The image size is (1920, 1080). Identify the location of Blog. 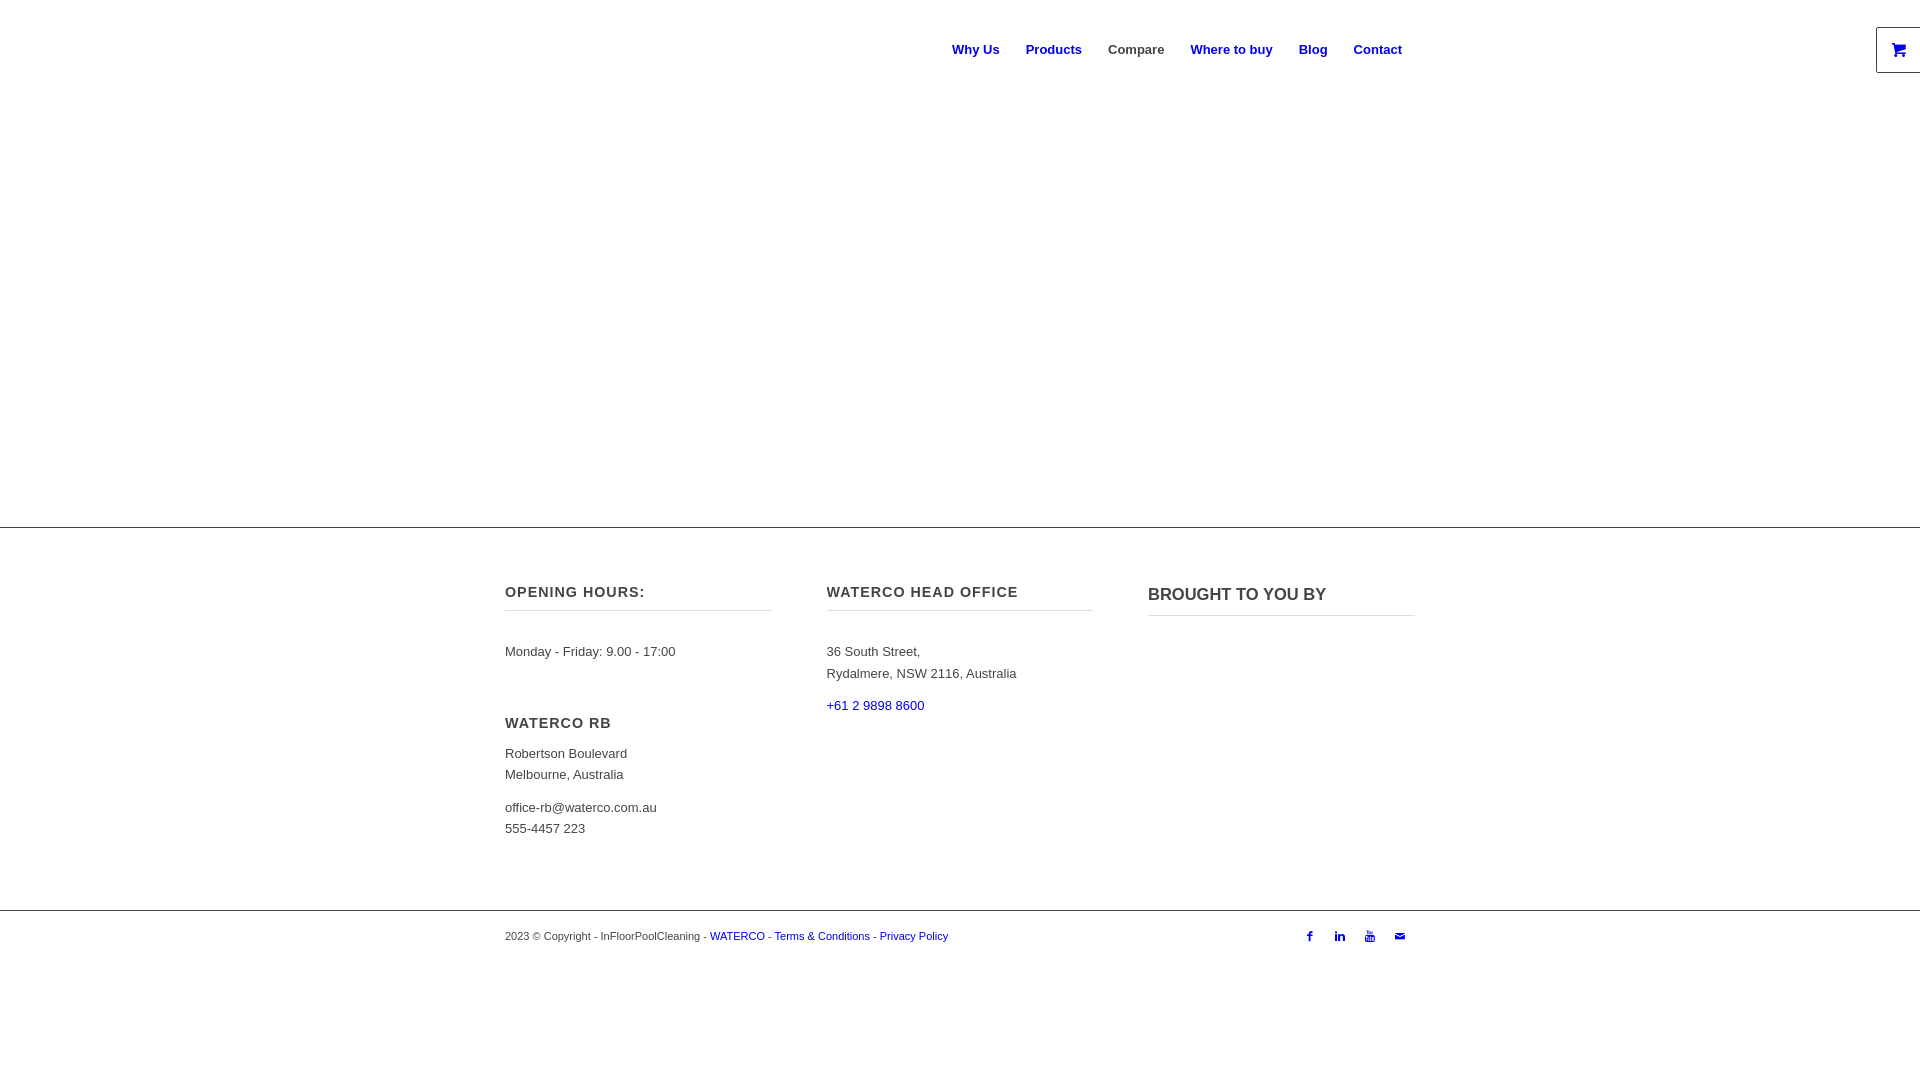
(1314, 50).